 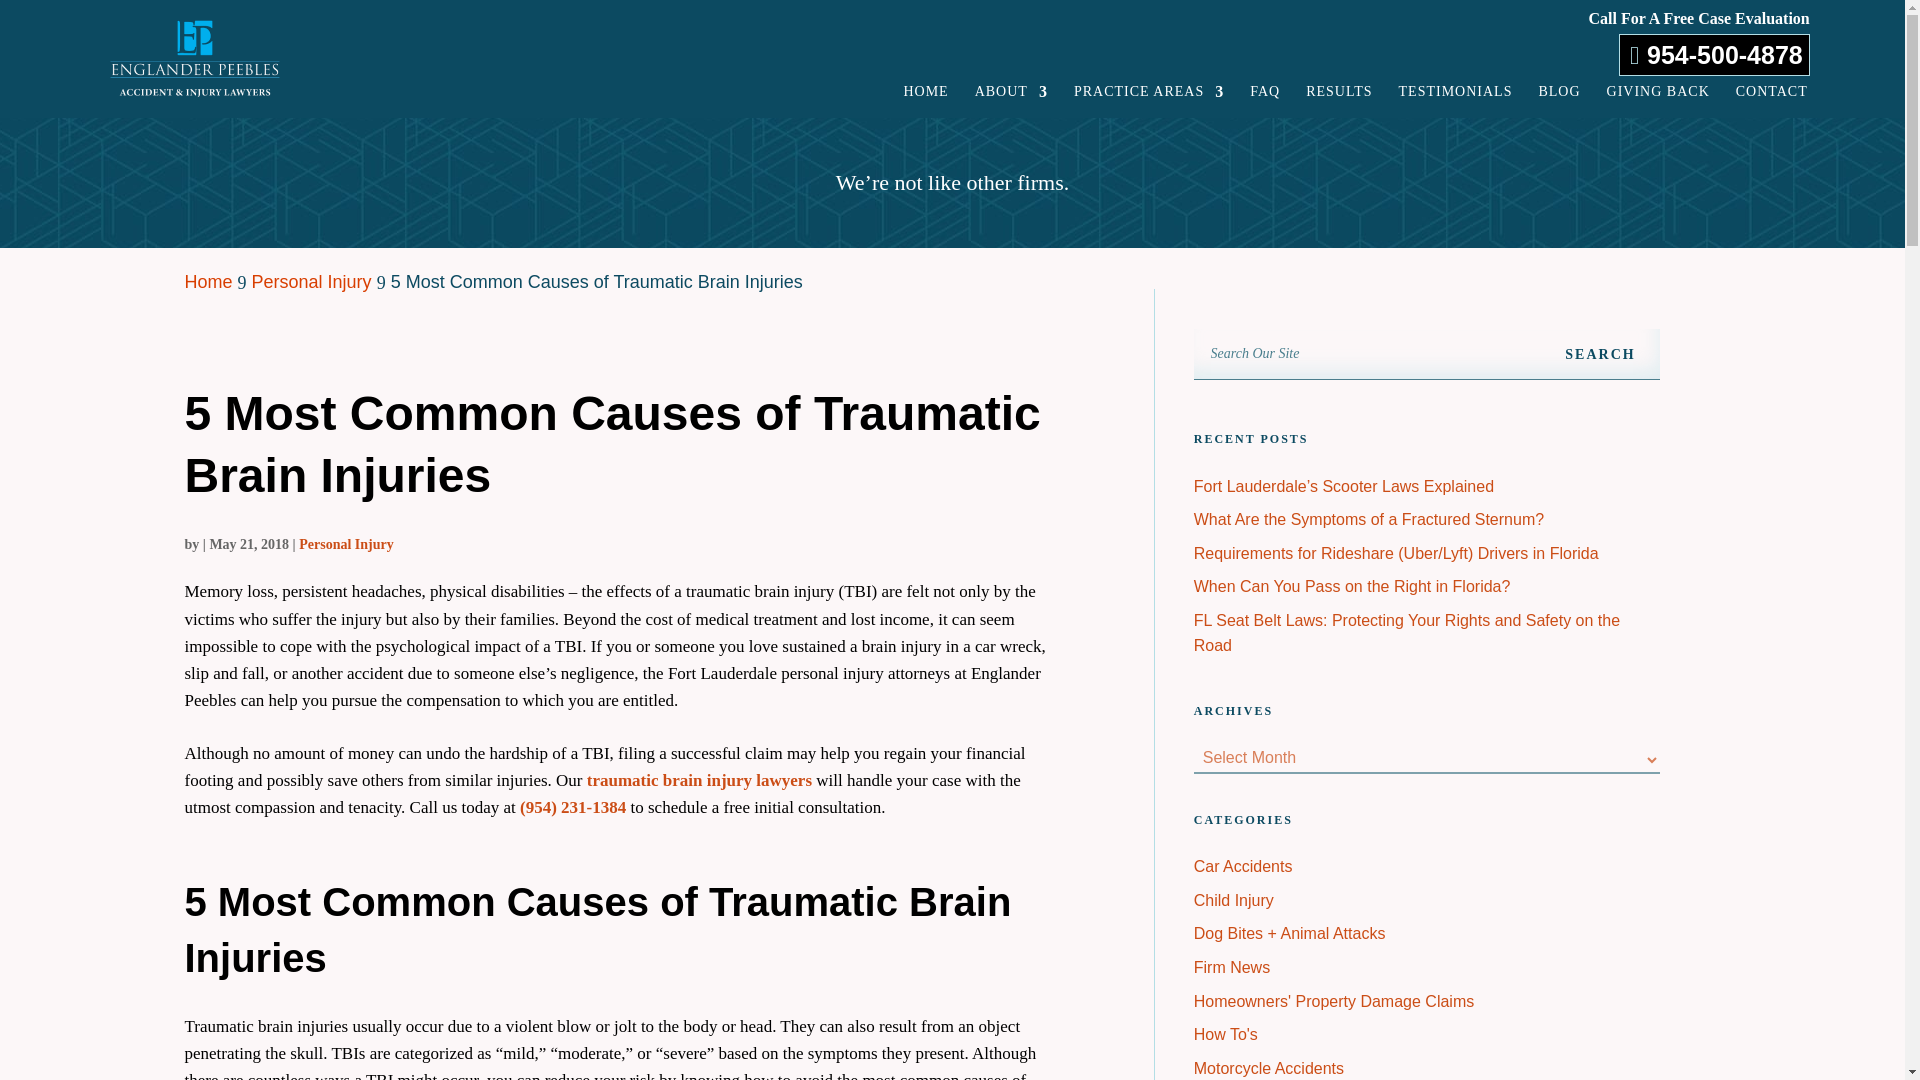 What do you see at coordinates (194, 58) in the screenshot?
I see `Fort Lauderdale Personal Injury Lawyers Logo` at bounding box center [194, 58].